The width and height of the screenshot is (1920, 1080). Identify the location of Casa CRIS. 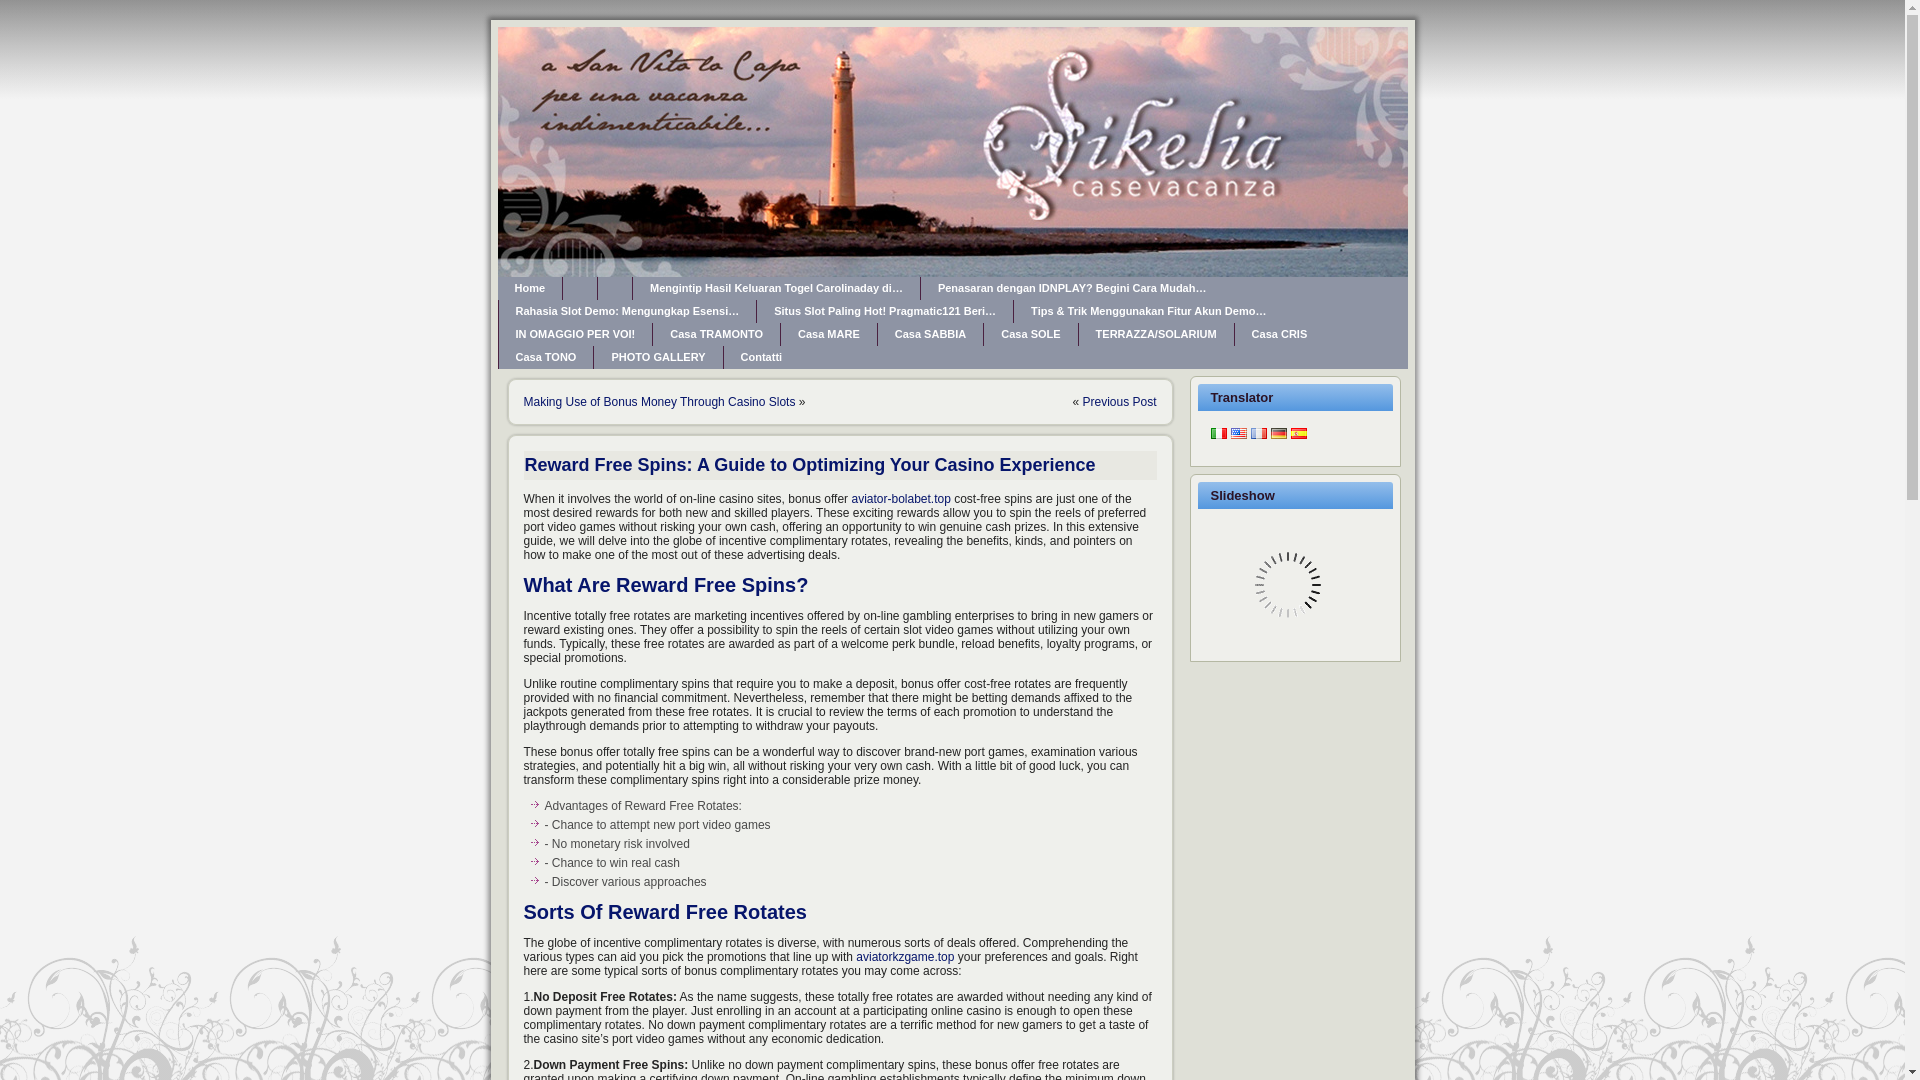
(1279, 334).